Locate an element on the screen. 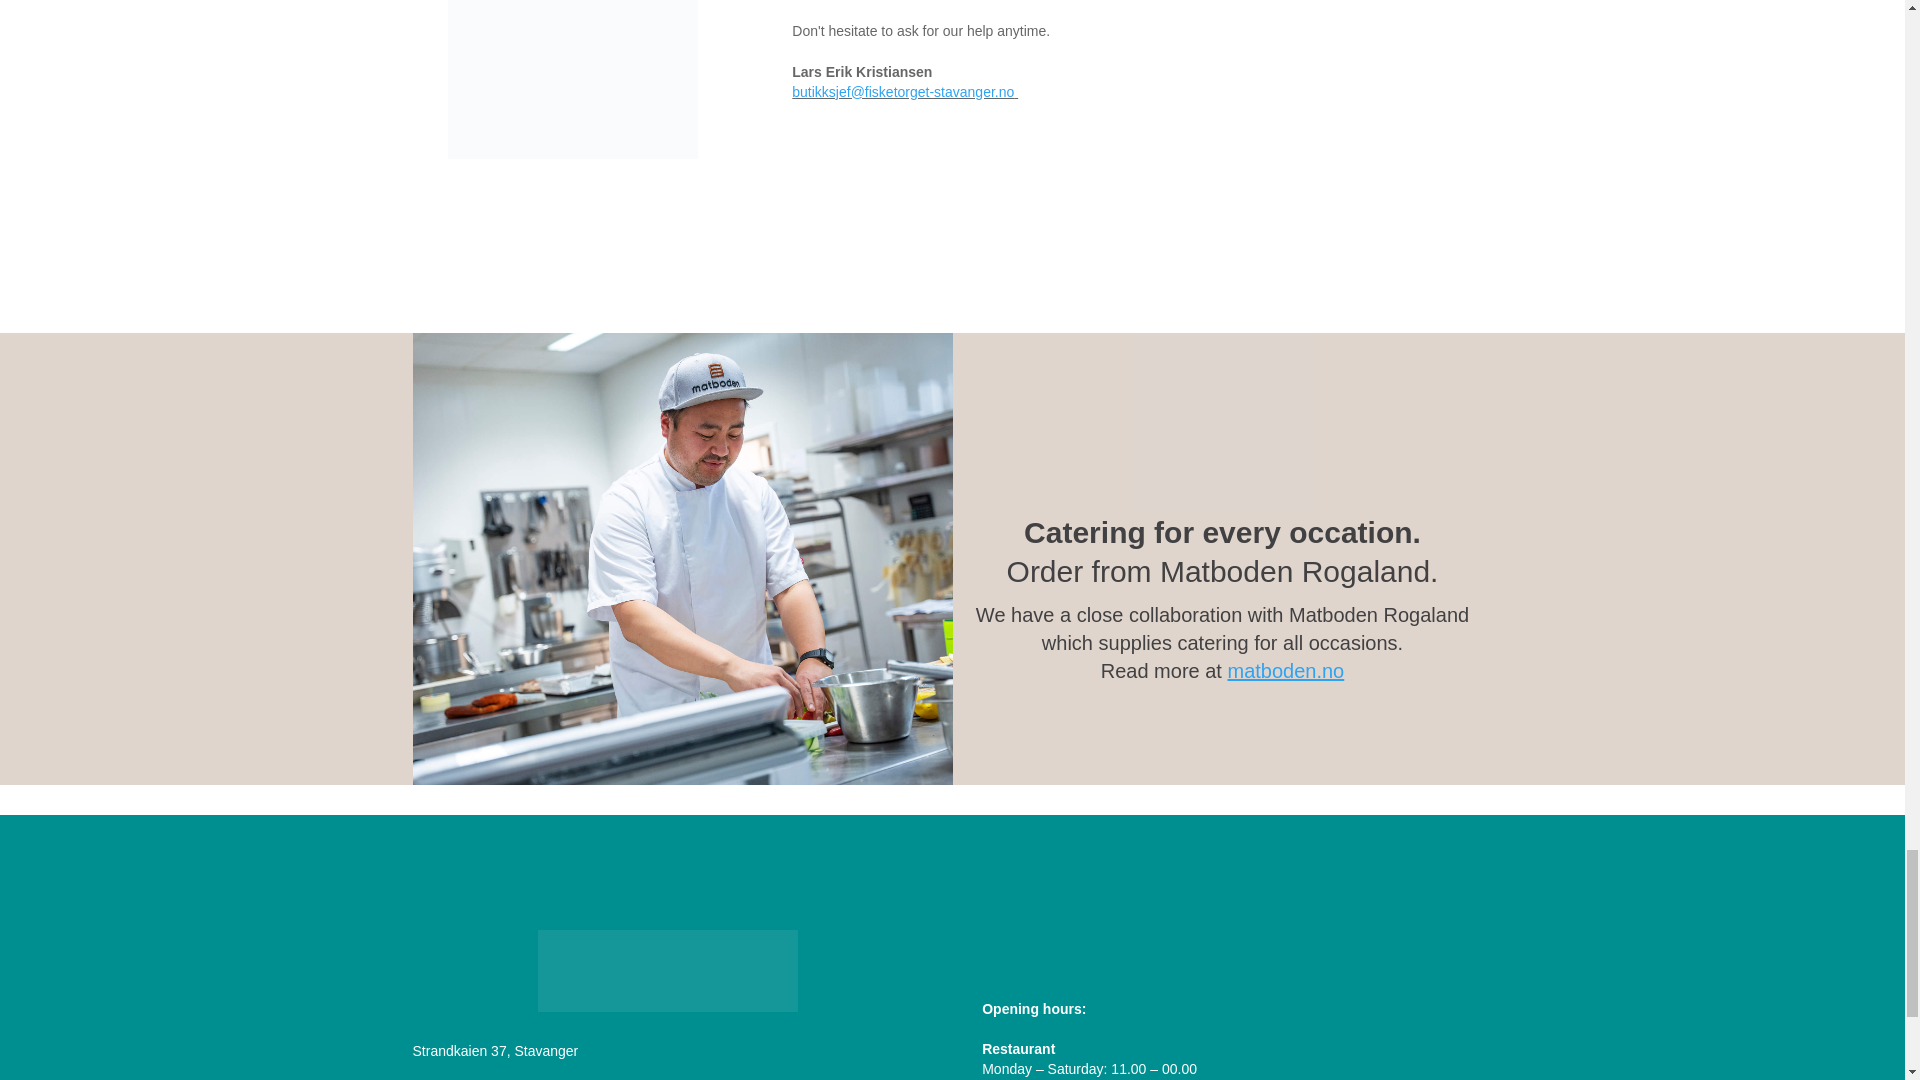 The image size is (1920, 1080). lars-erik-480x477 is located at coordinates (572, 79).